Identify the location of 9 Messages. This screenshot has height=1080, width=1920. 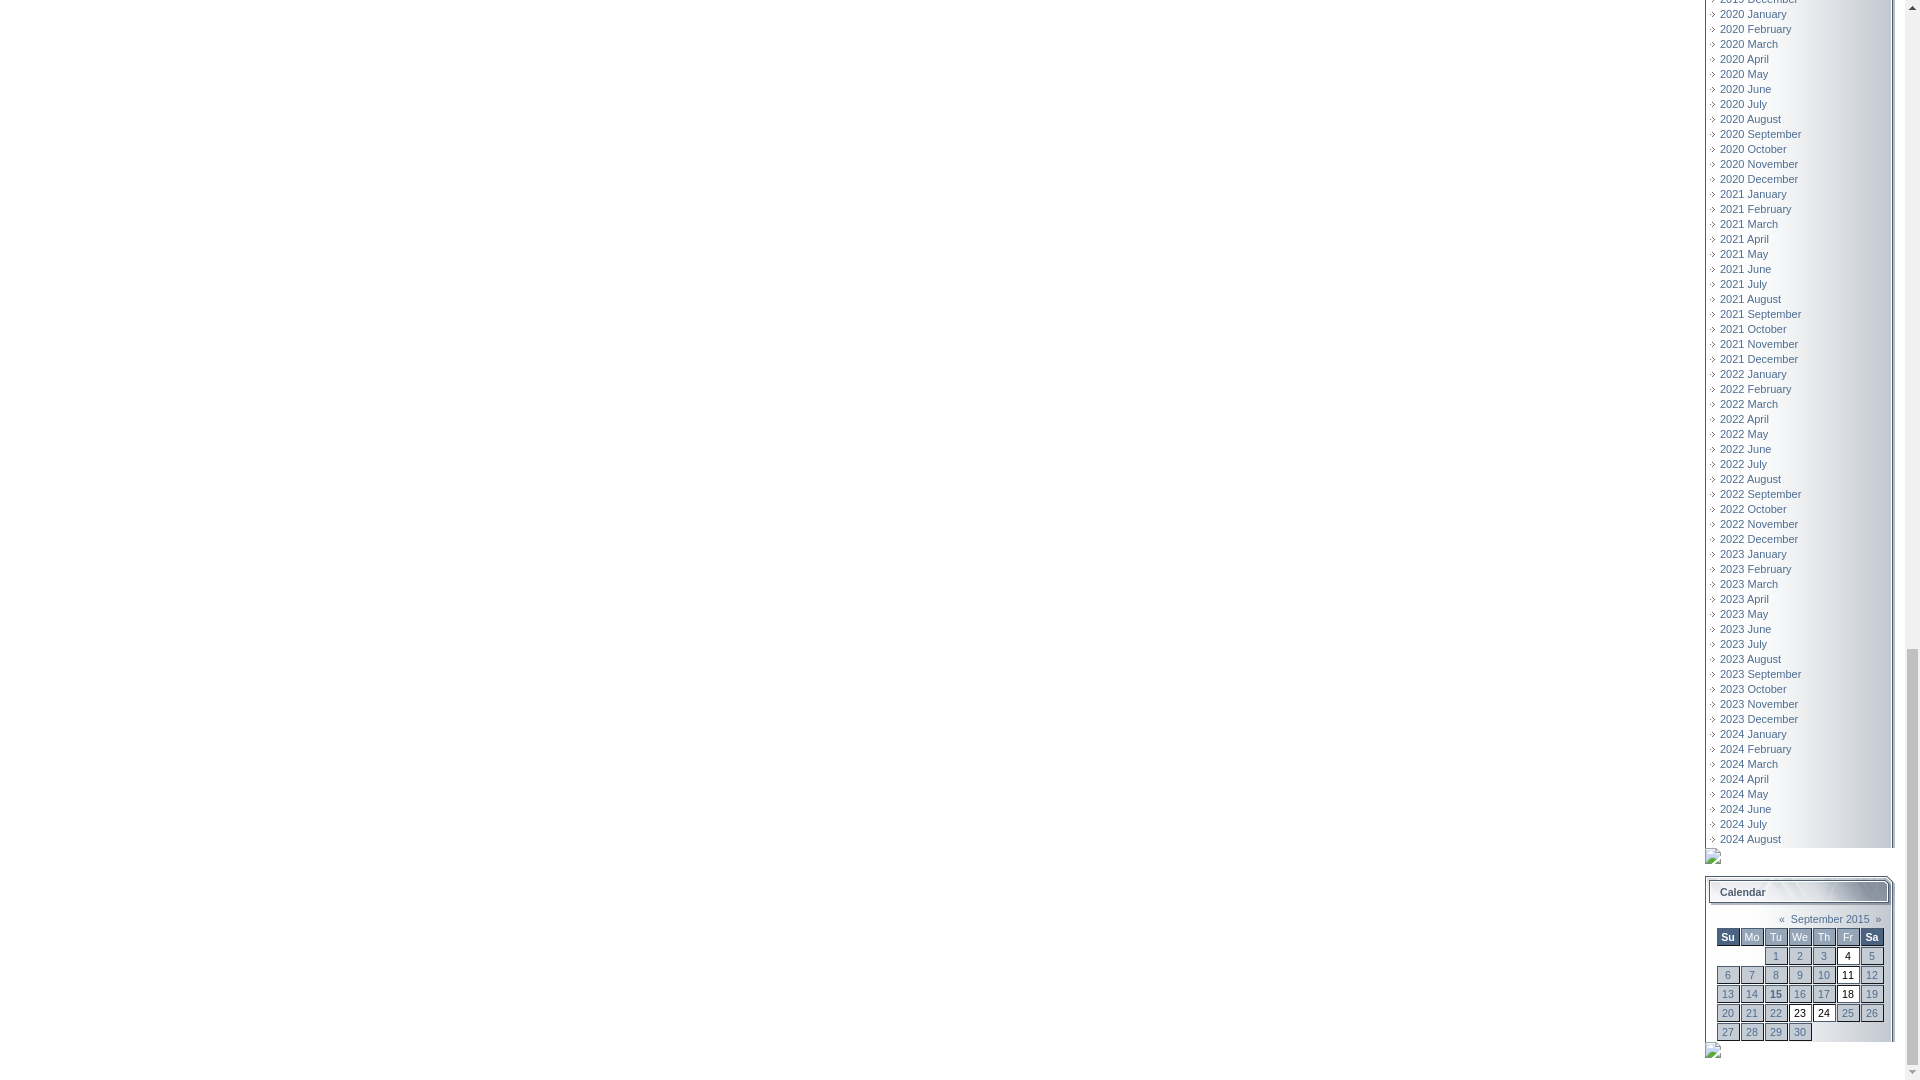
(1800, 994).